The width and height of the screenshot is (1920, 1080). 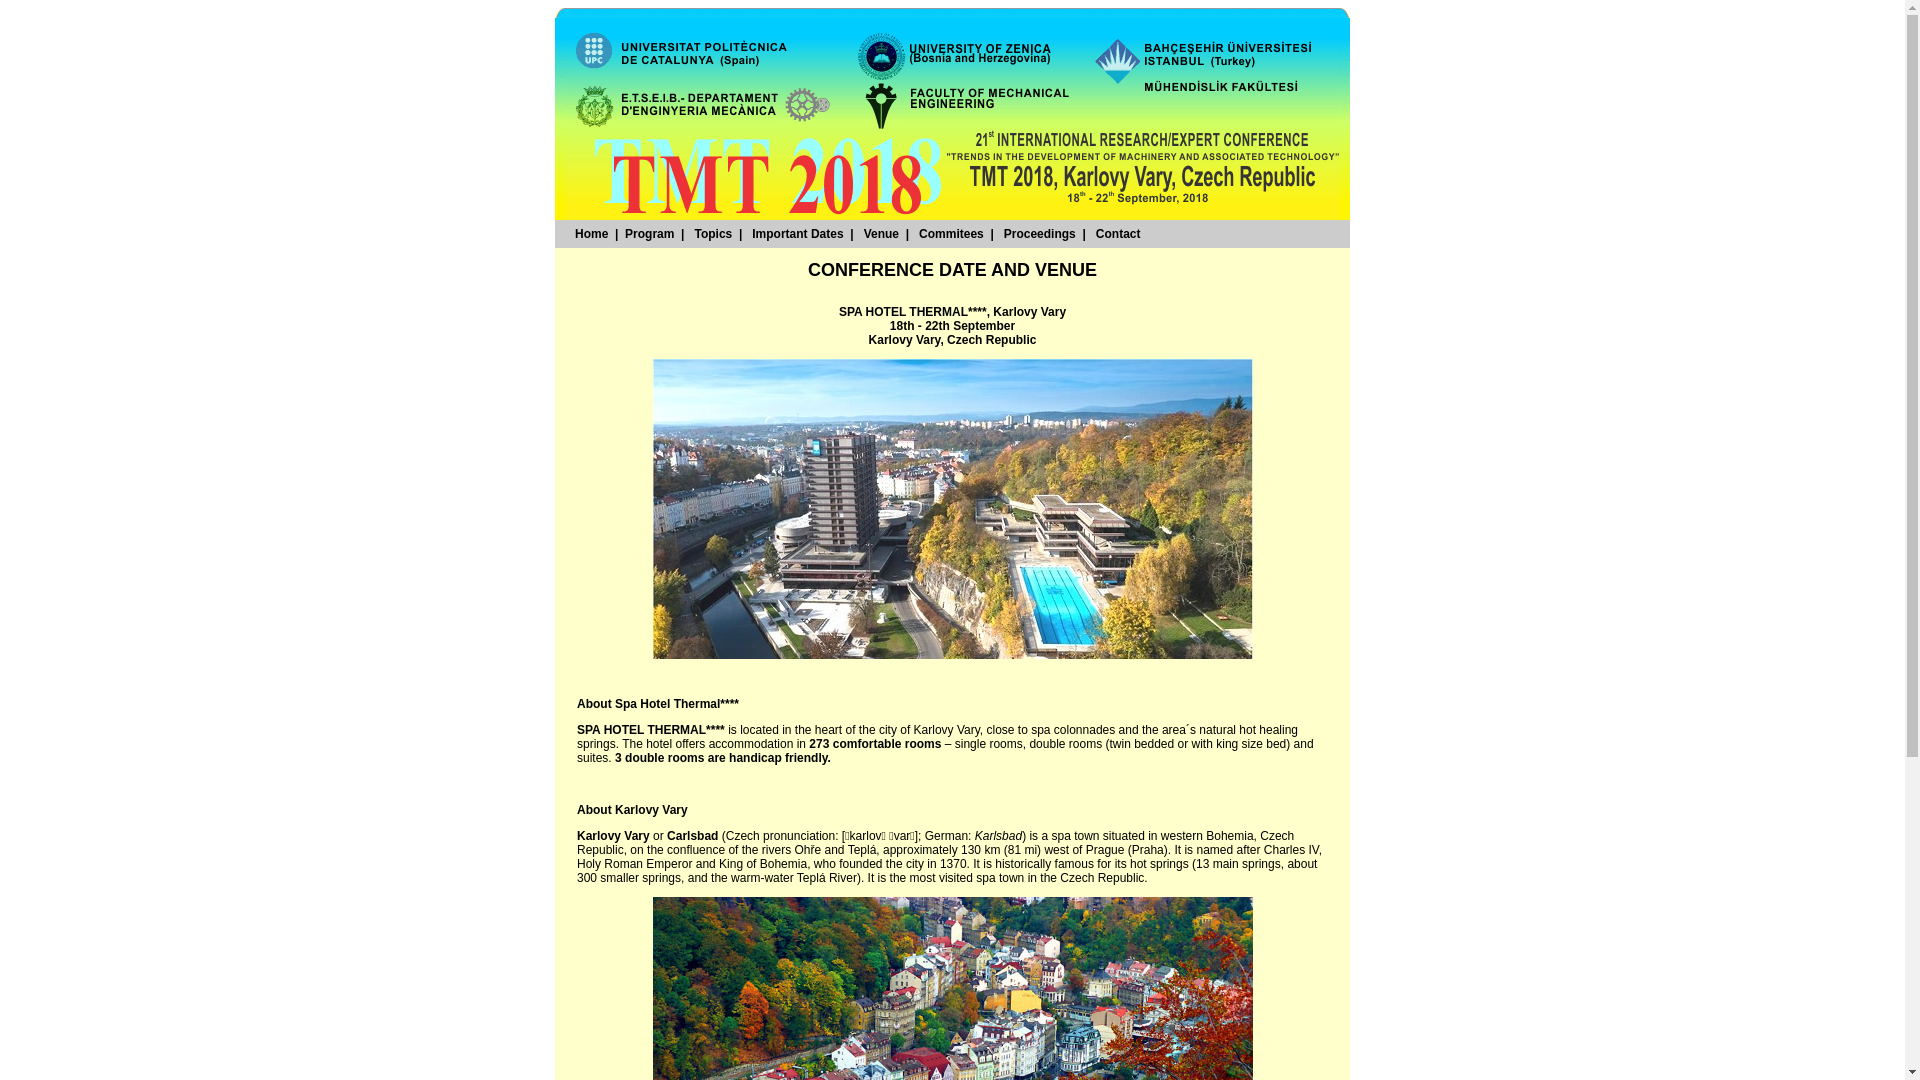 What do you see at coordinates (882, 234) in the screenshot?
I see `Venue` at bounding box center [882, 234].